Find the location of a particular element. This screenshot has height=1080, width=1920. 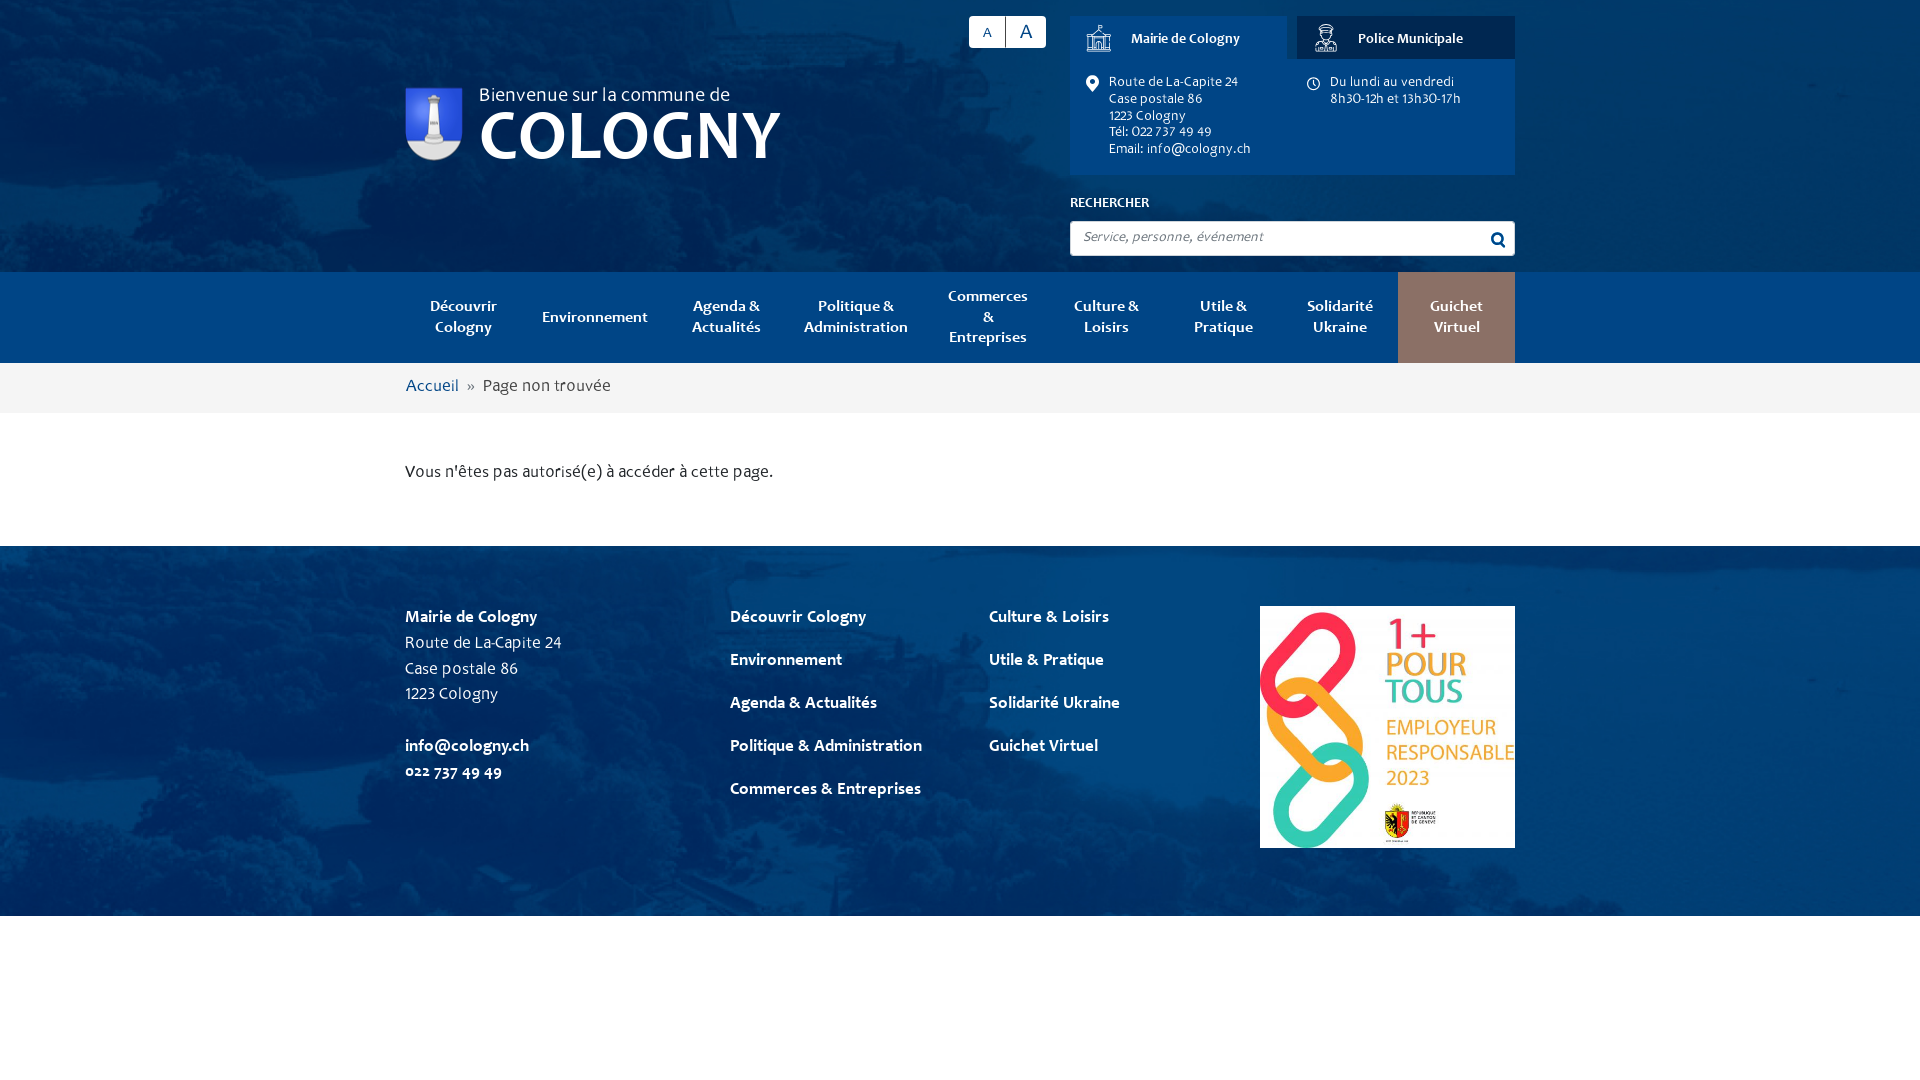

Mairie de Cologny is located at coordinates (1179, 38).